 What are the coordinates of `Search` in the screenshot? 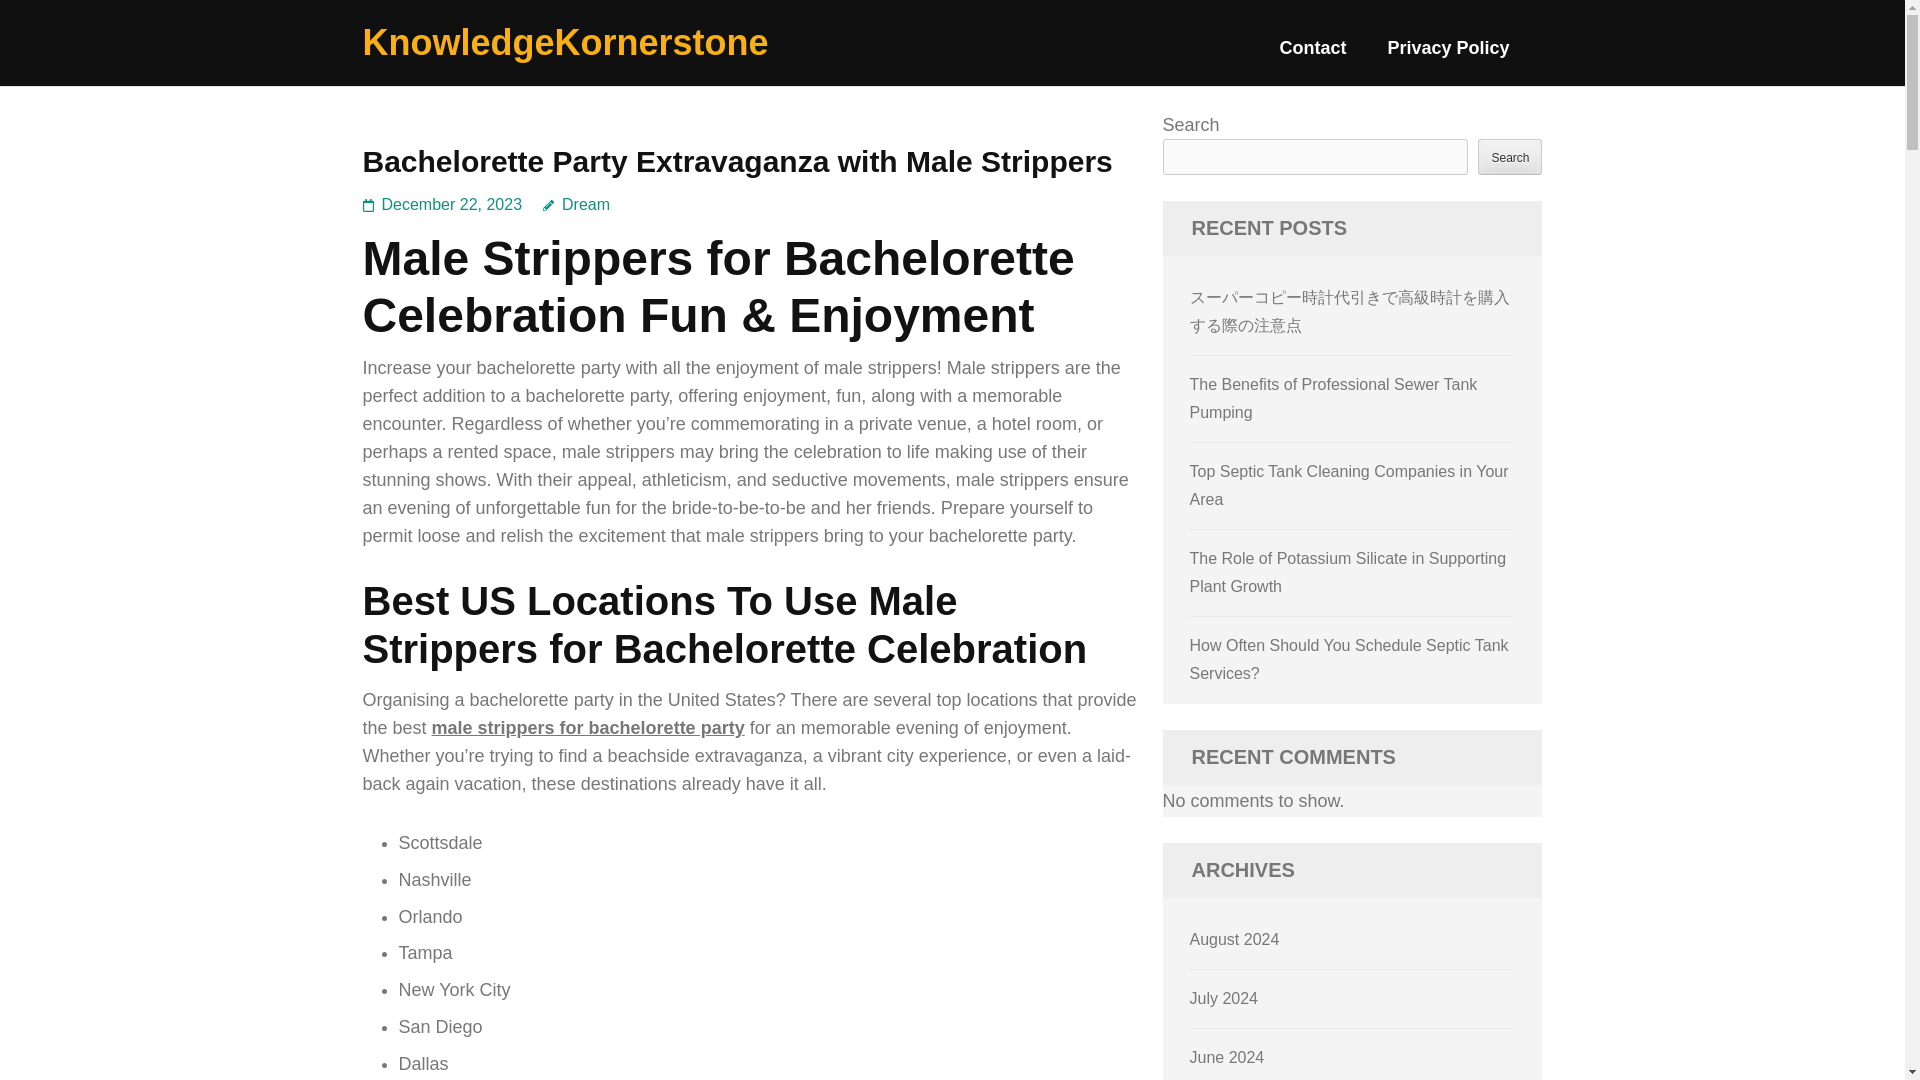 It's located at (1510, 156).